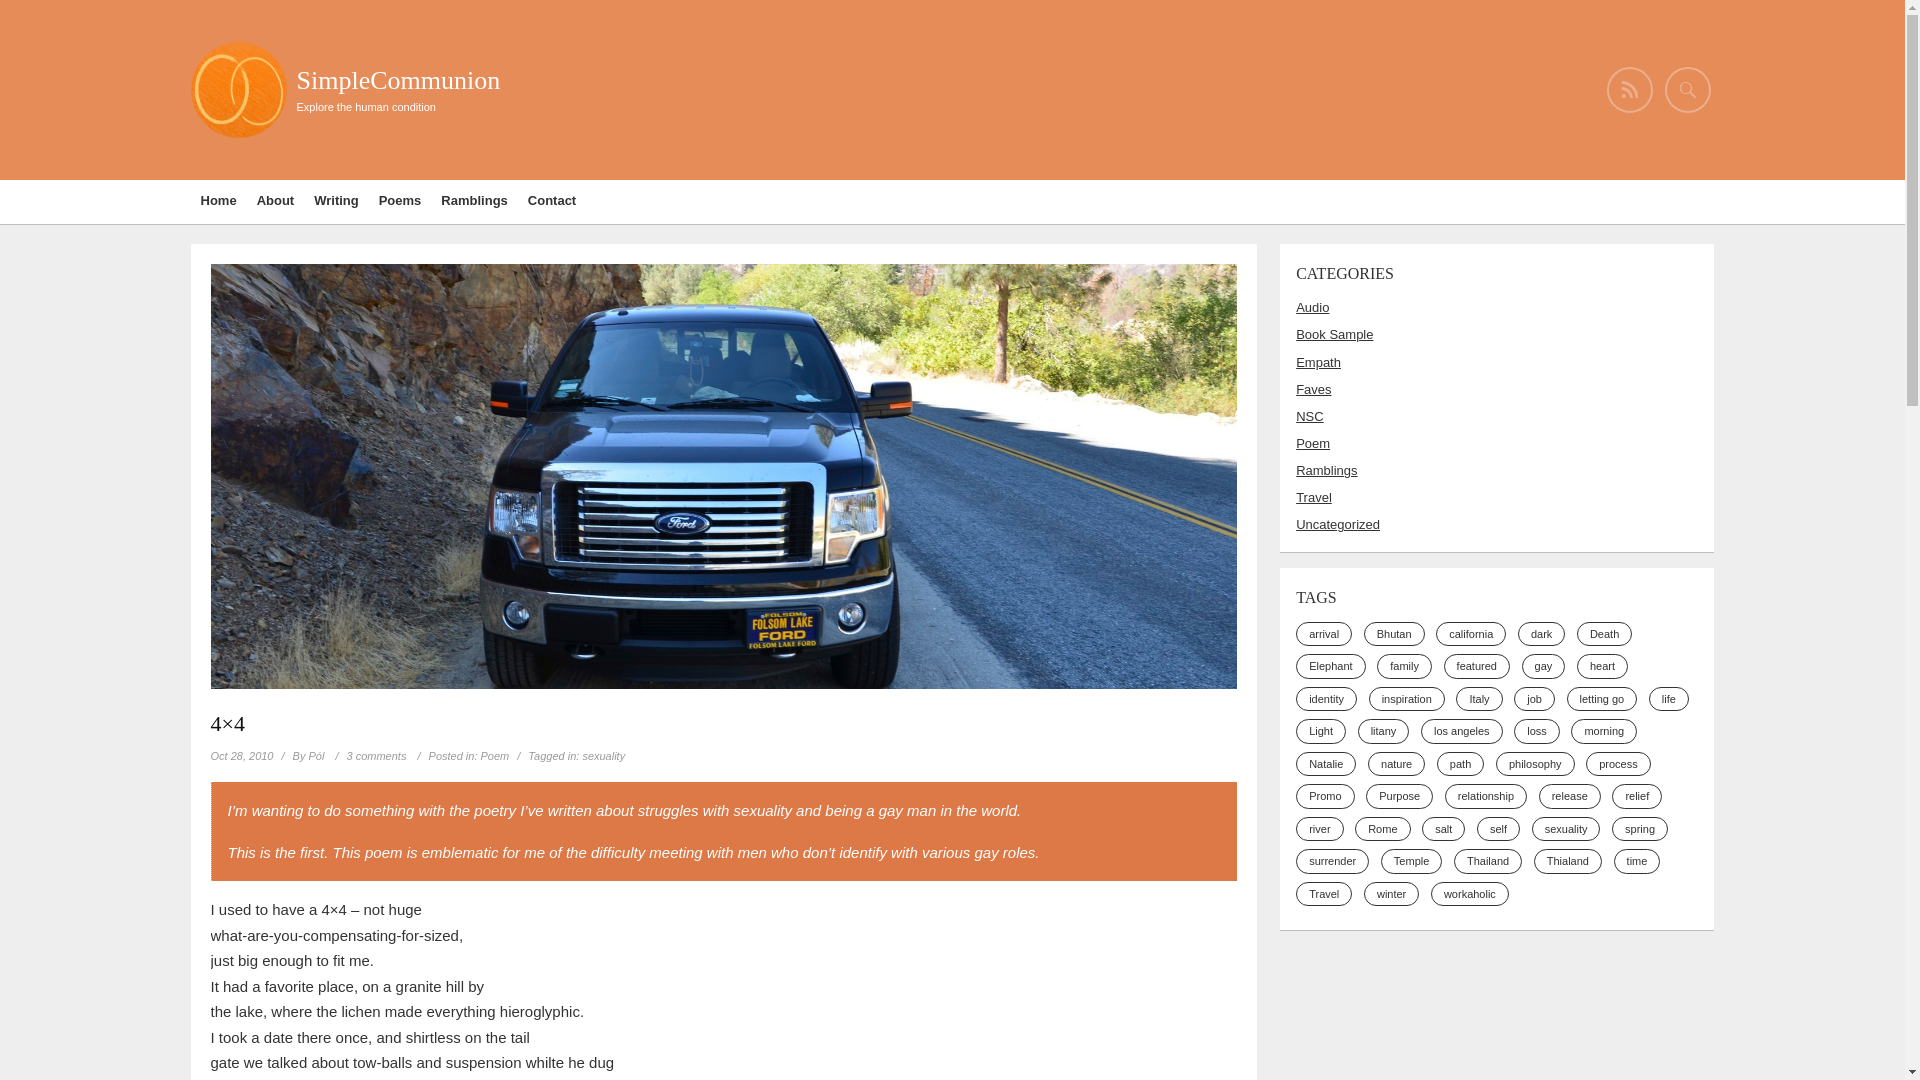 Image resolution: width=1920 pixels, height=1080 pixels. What do you see at coordinates (218, 202) in the screenshot?
I see `Home` at bounding box center [218, 202].